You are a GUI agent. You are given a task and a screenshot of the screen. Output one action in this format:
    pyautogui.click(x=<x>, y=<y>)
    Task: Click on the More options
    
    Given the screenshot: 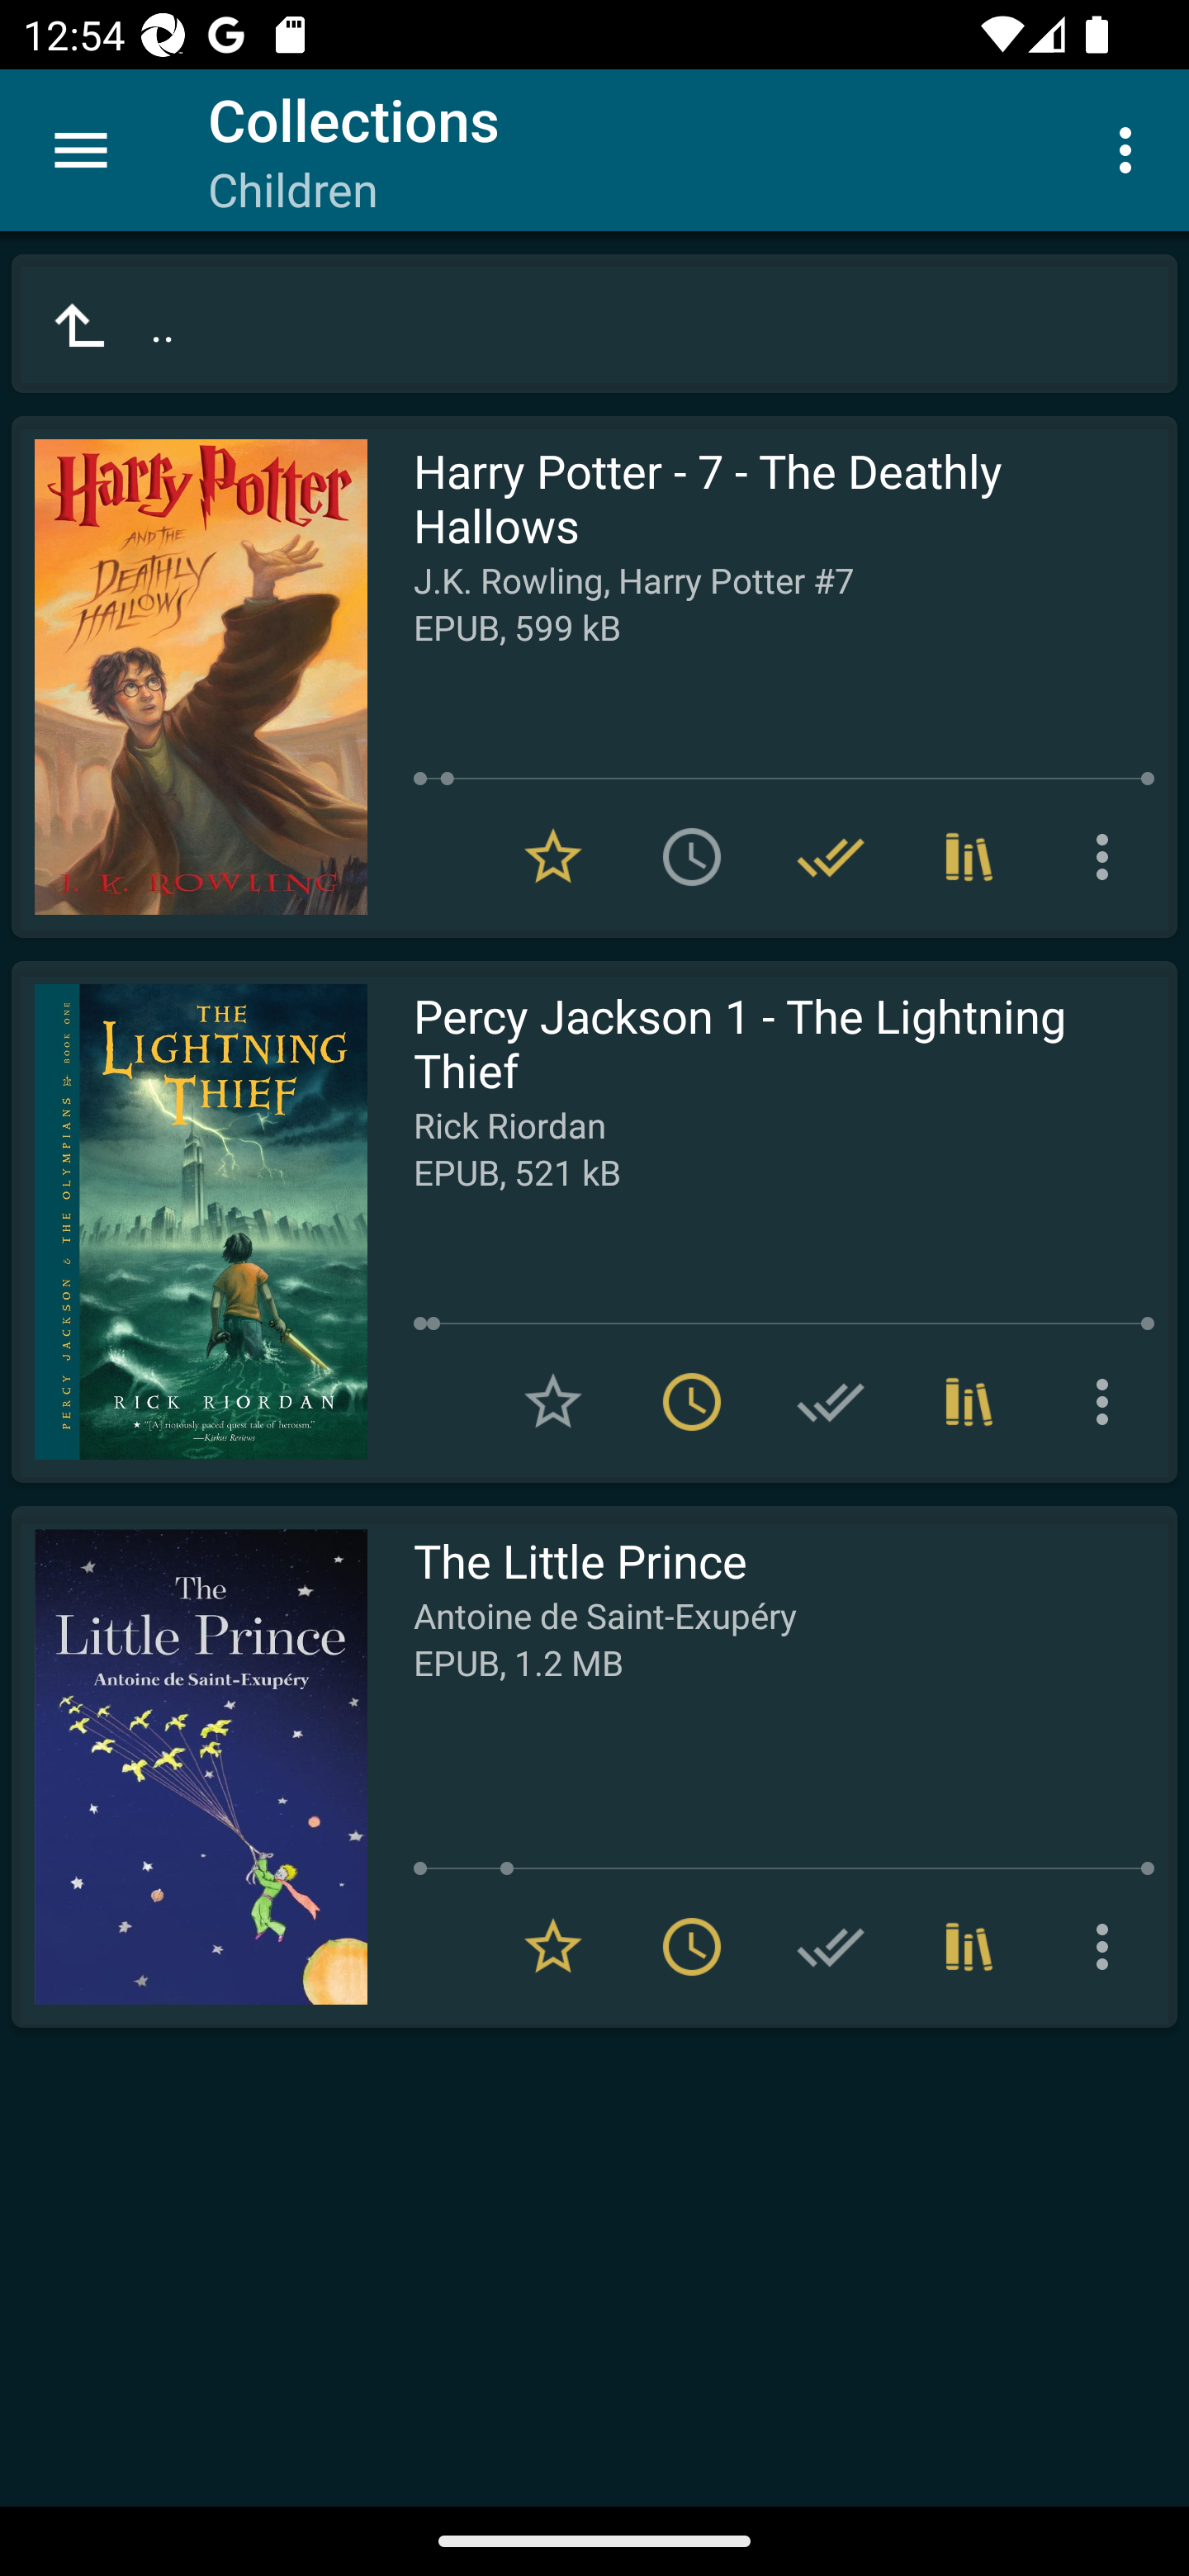 What is the action you would take?
    pyautogui.click(x=1108, y=1947)
    